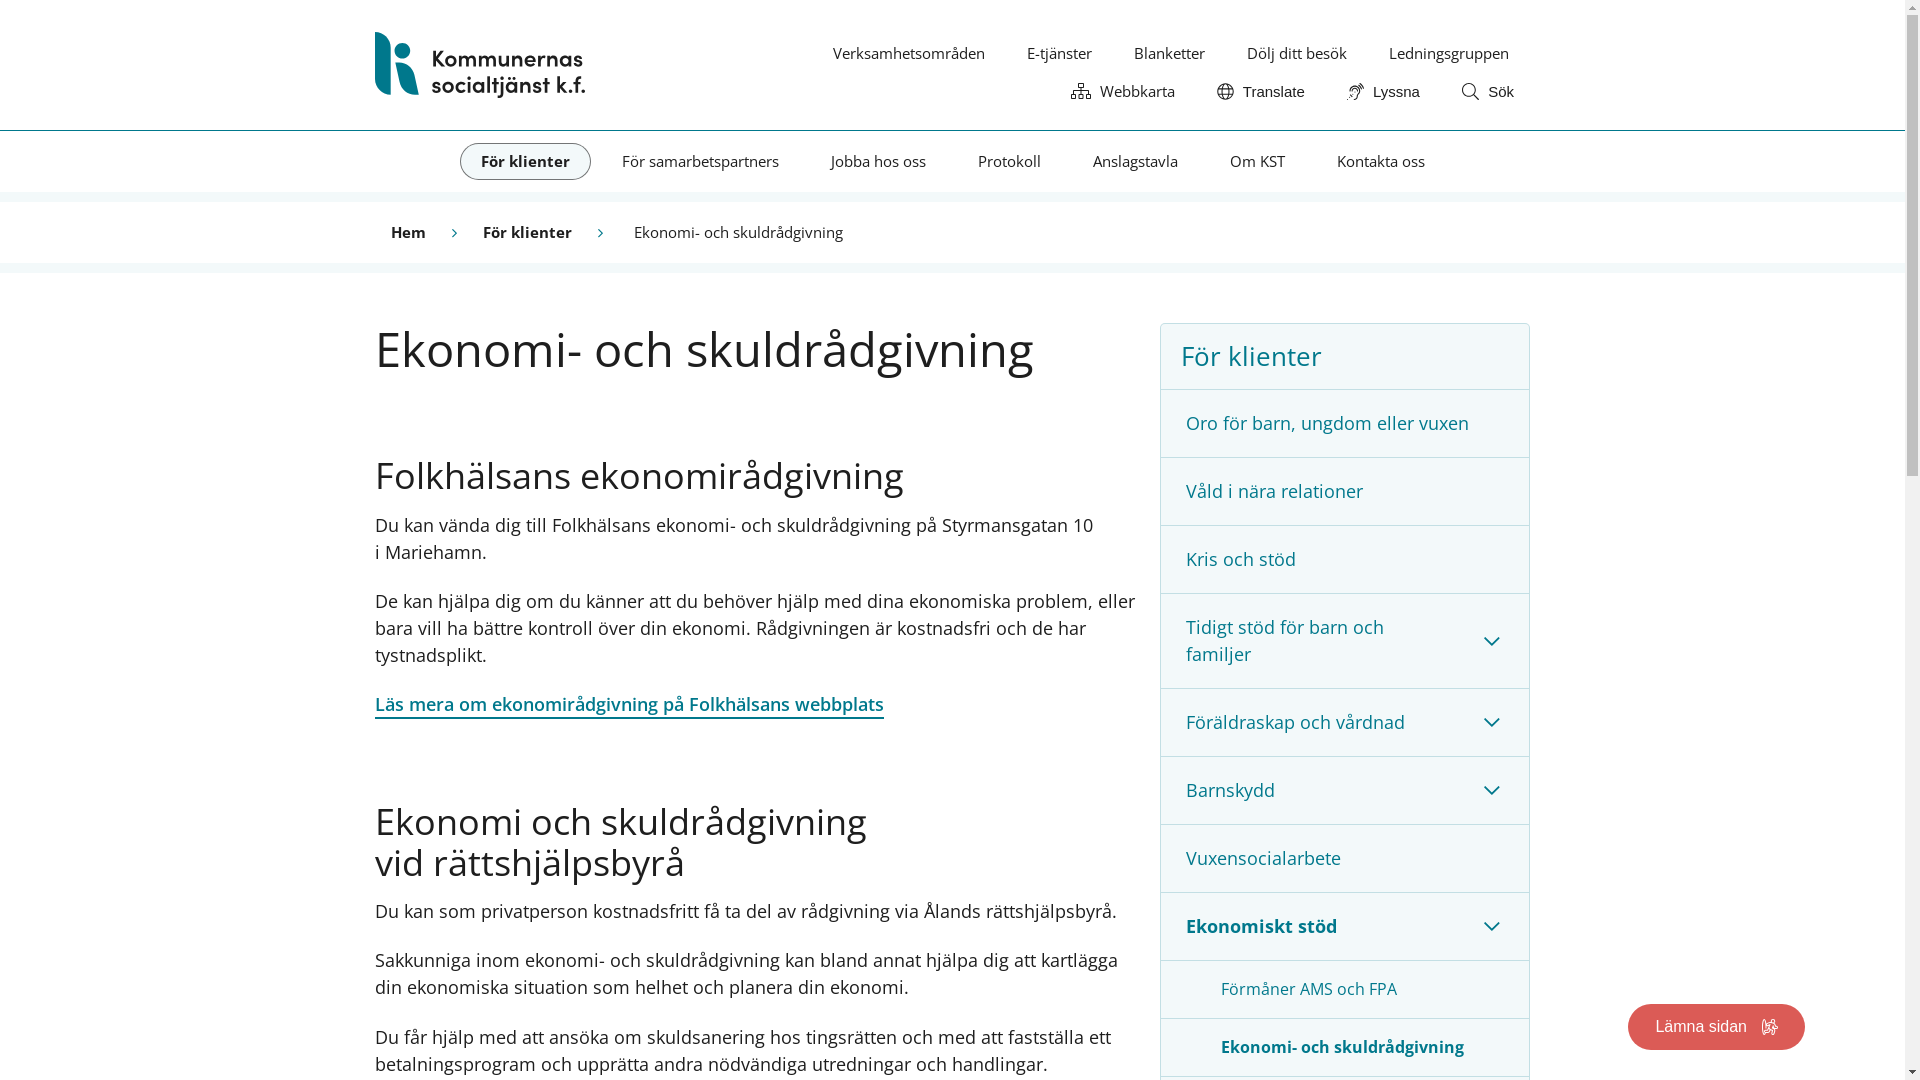 This screenshot has height=1080, width=1920. Describe the element at coordinates (1170, 54) in the screenshot. I see `Blanketter` at that location.